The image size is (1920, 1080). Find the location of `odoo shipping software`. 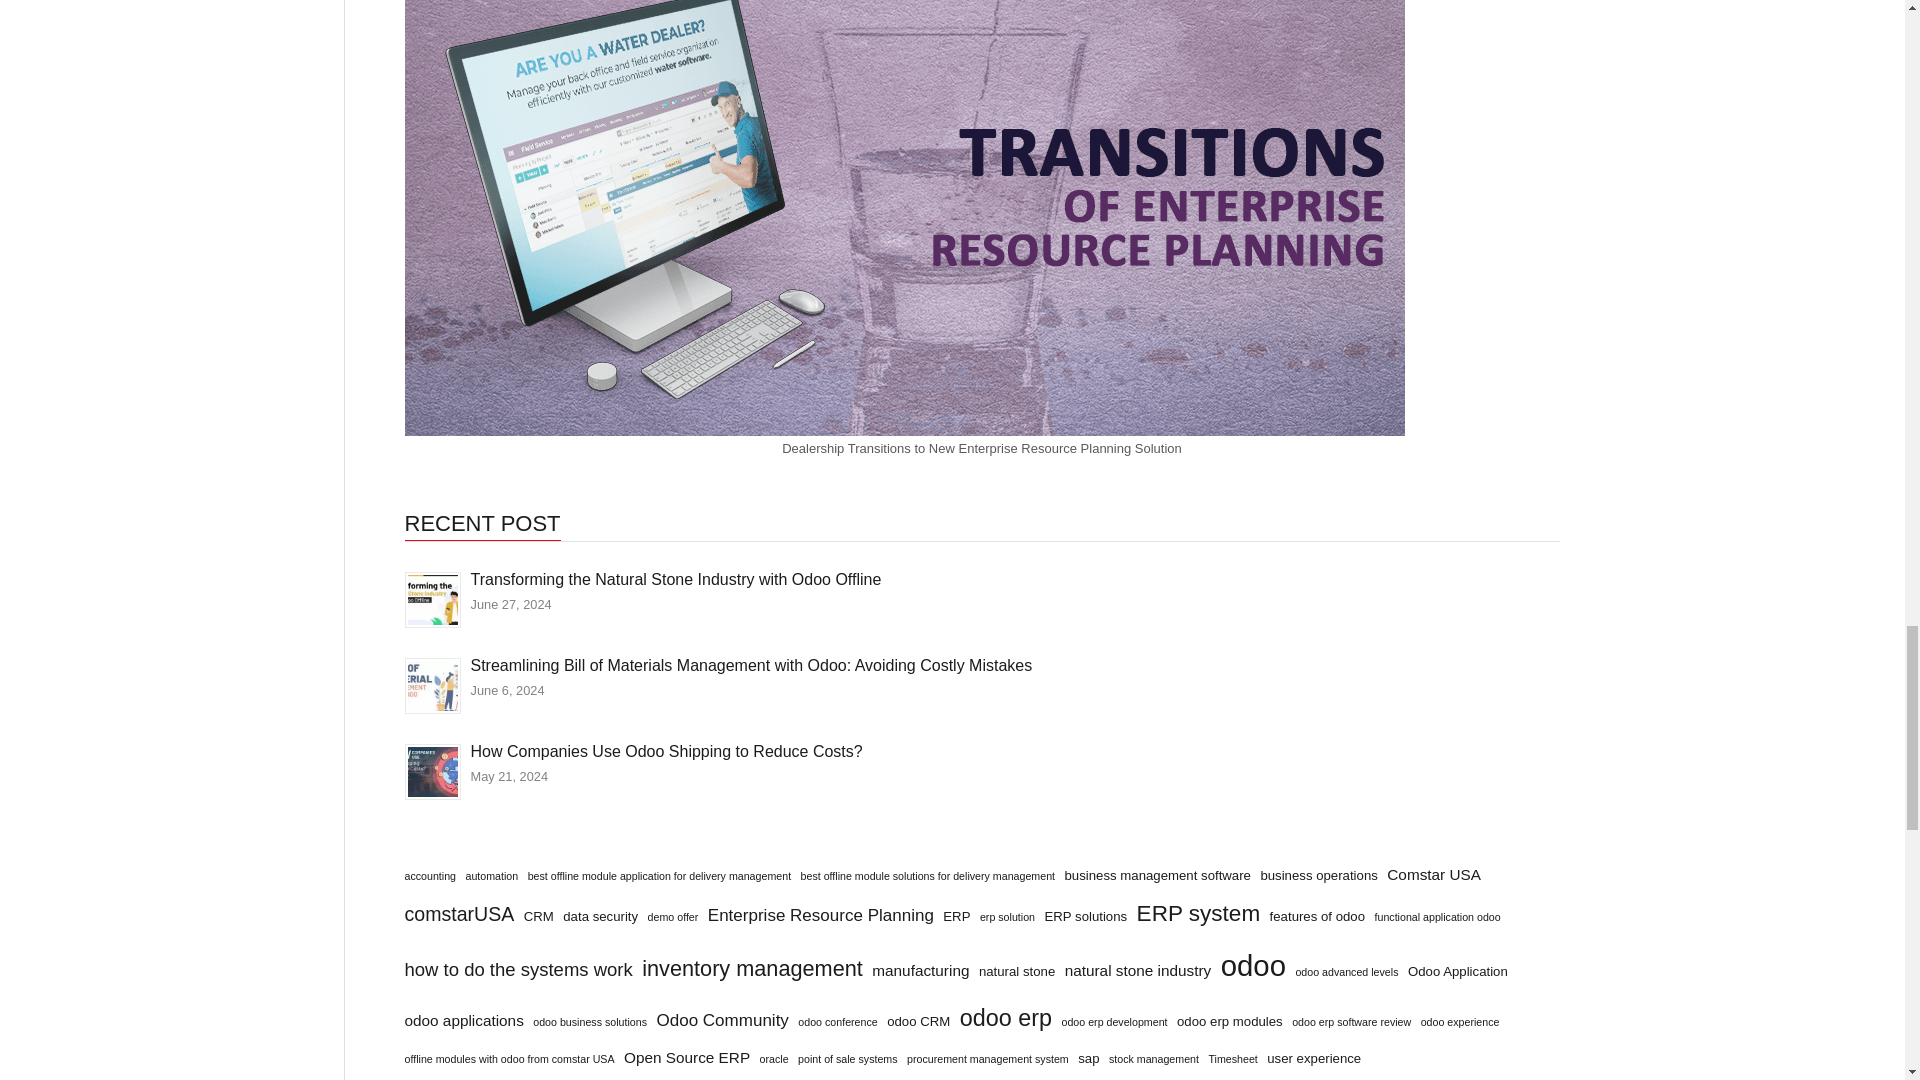

odoo shipping software is located at coordinates (432, 772).